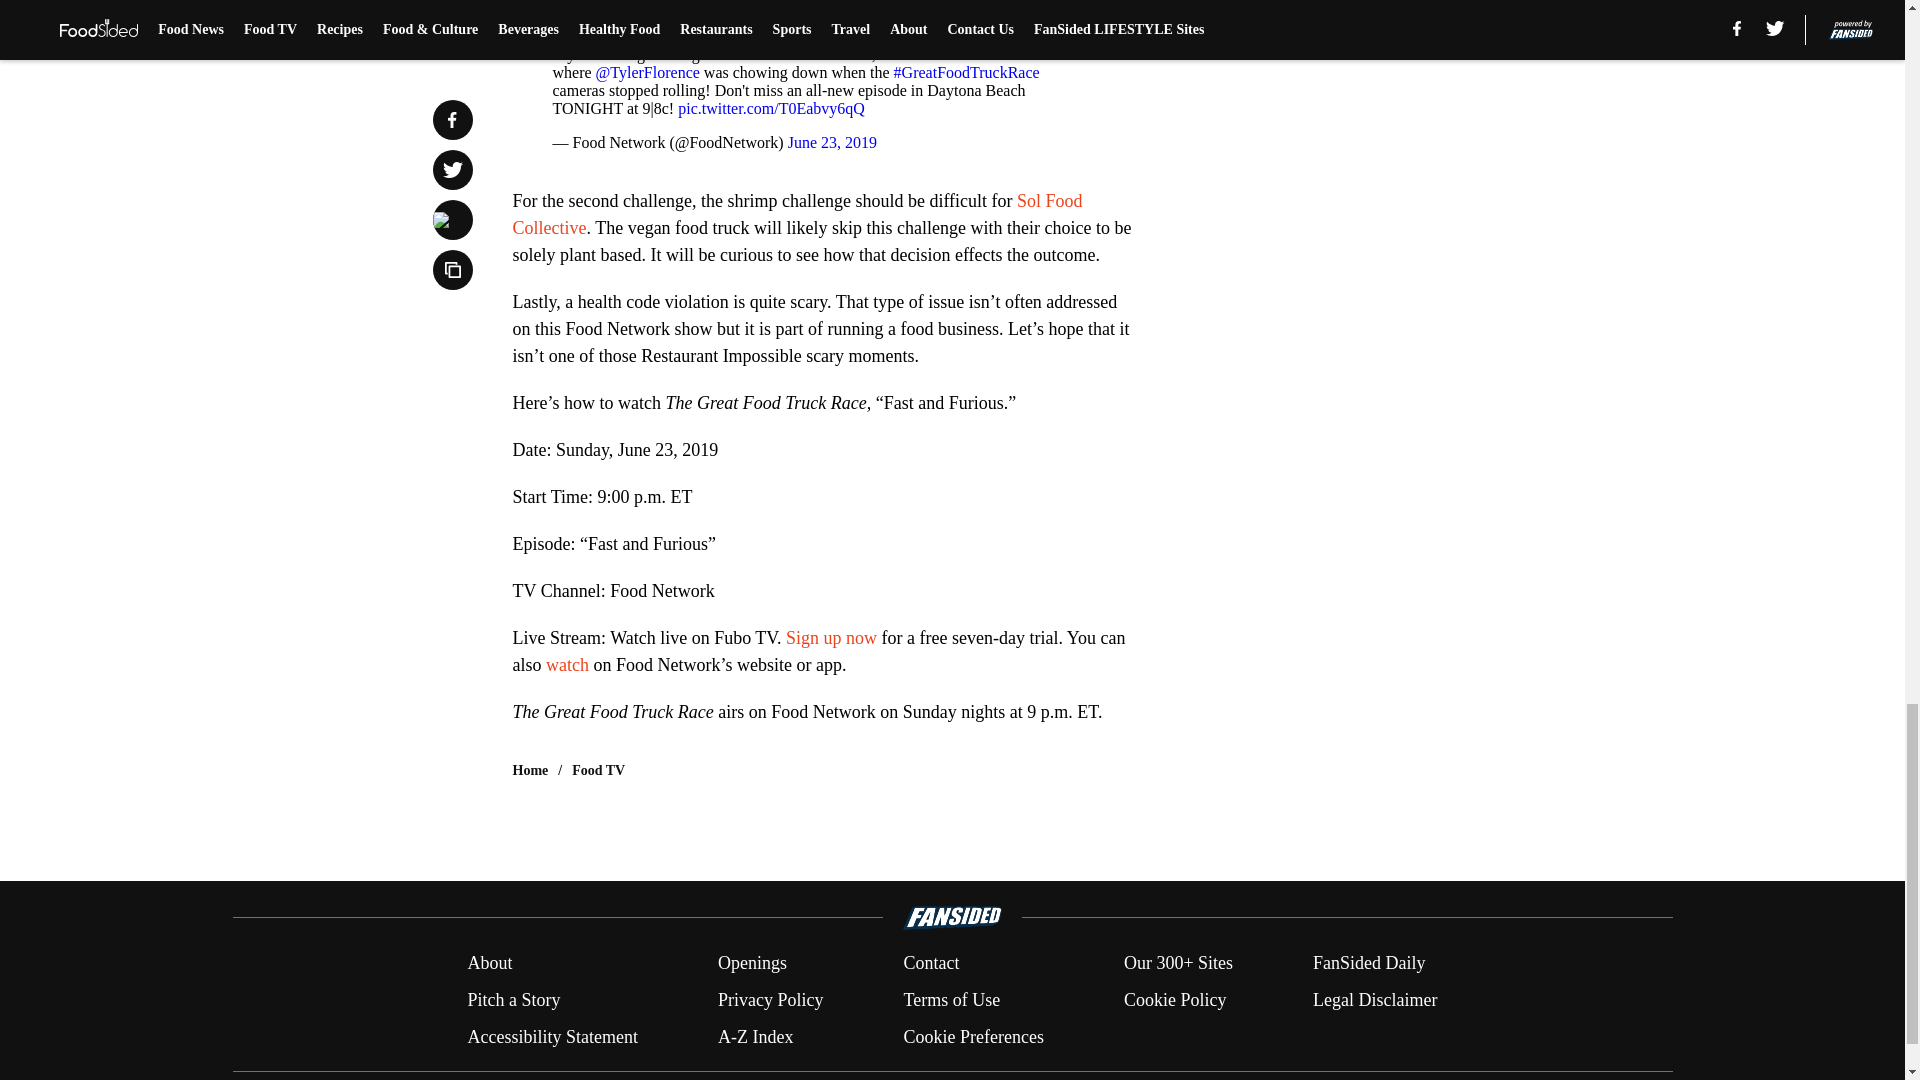 The width and height of the screenshot is (1920, 1080). What do you see at coordinates (752, 964) in the screenshot?
I see `Openings` at bounding box center [752, 964].